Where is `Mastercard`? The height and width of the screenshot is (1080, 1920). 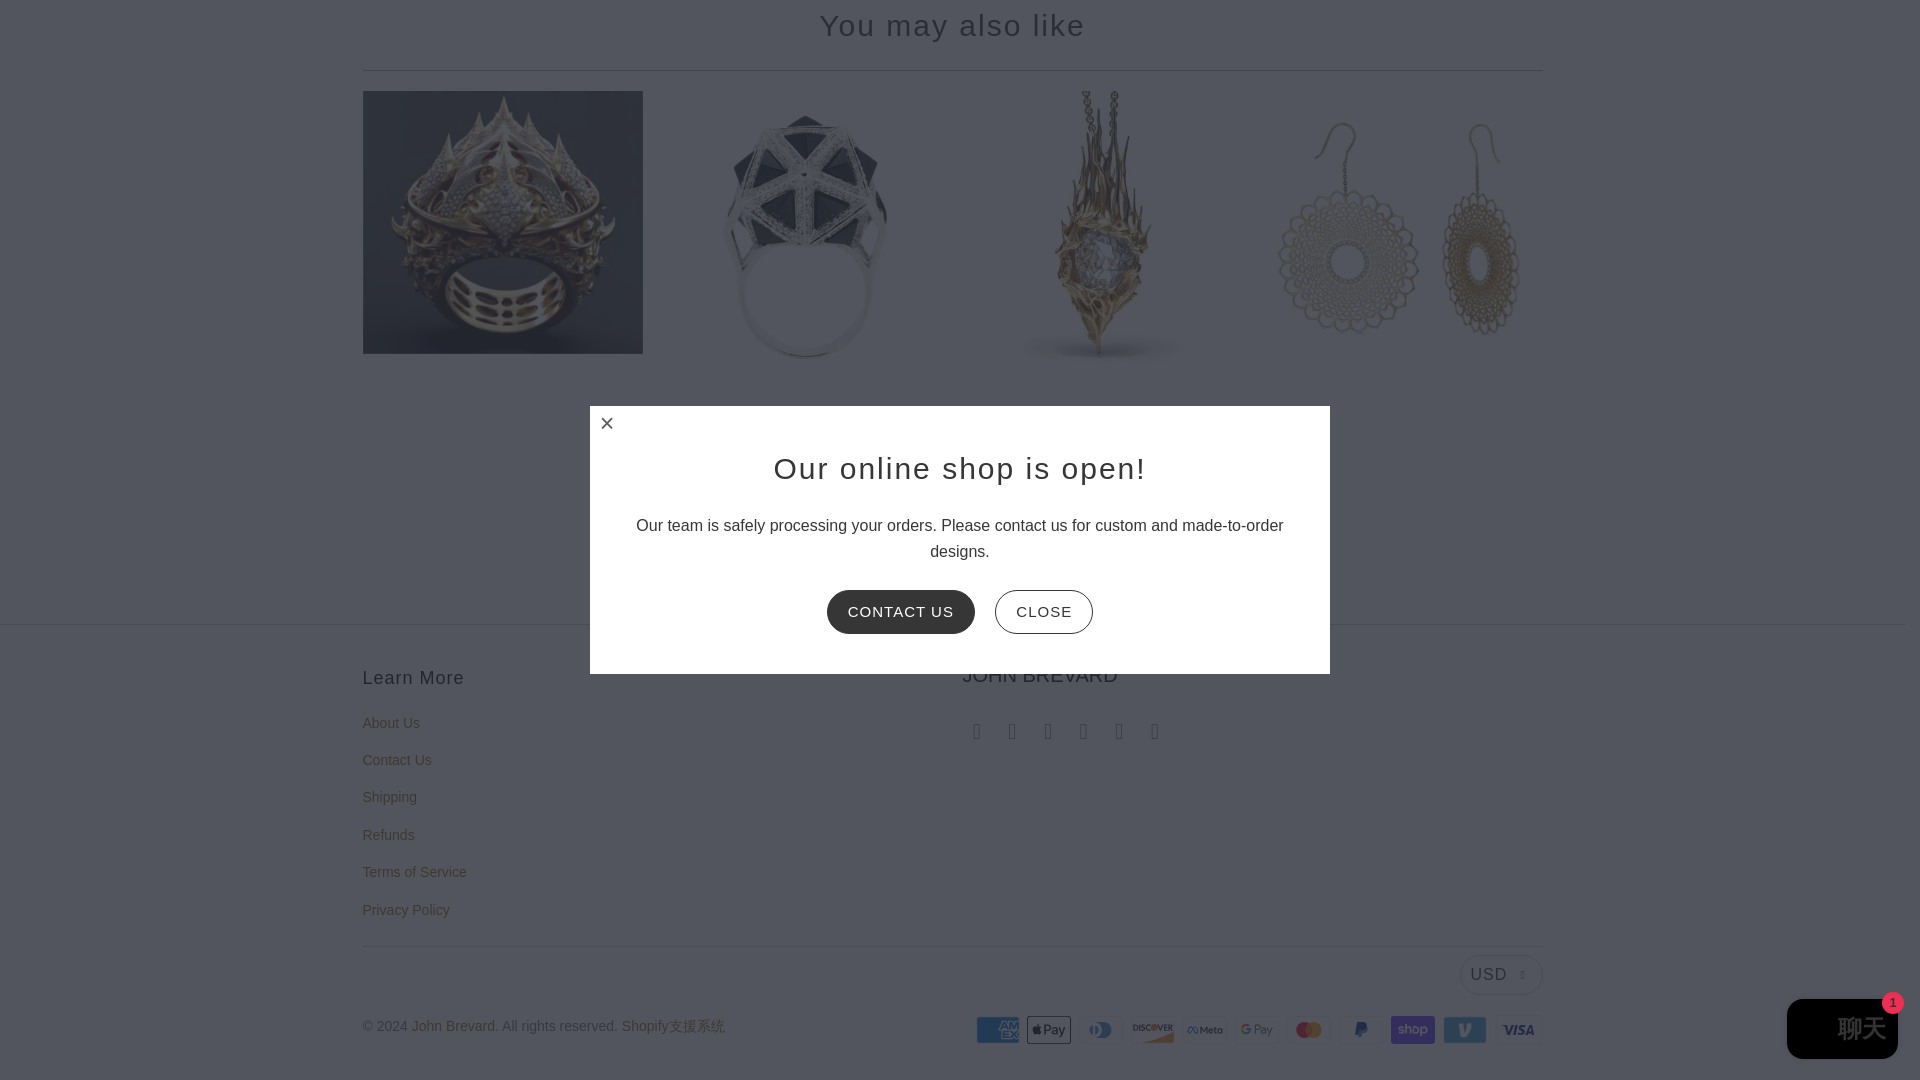 Mastercard is located at coordinates (1310, 1030).